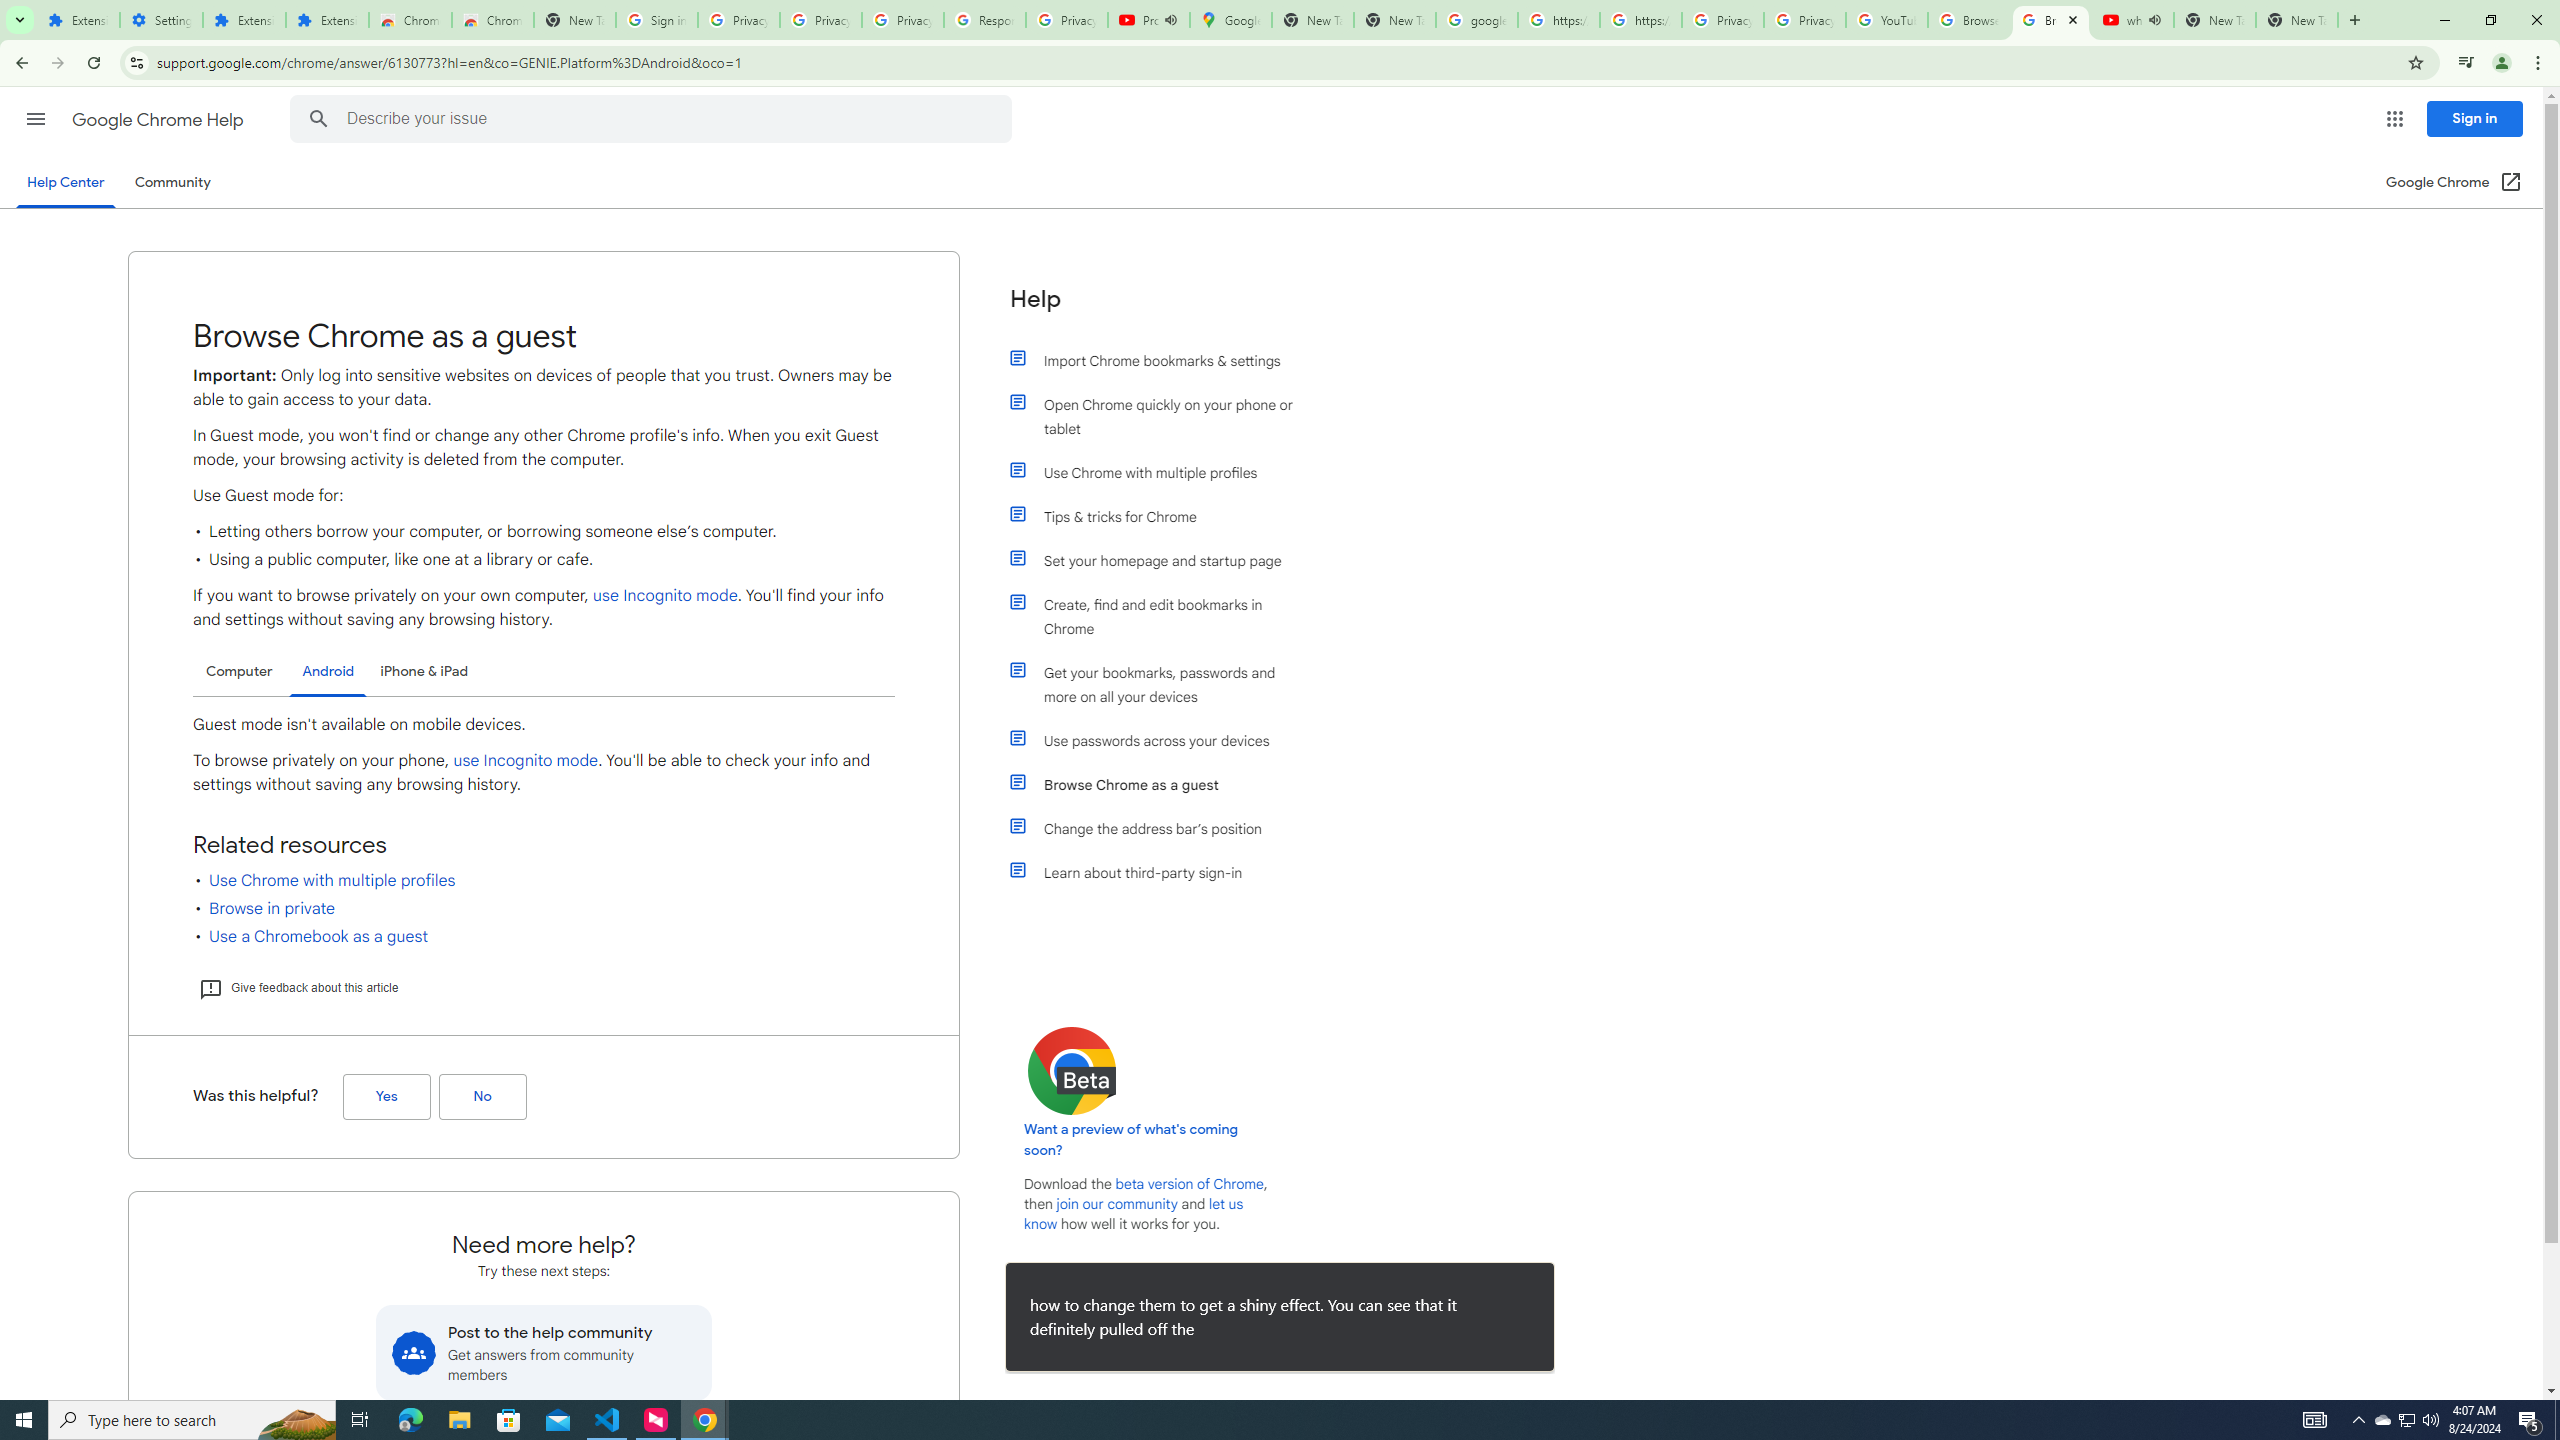 Image resolution: width=2560 pixels, height=1440 pixels. I want to click on use Incognito mode, so click(526, 760).